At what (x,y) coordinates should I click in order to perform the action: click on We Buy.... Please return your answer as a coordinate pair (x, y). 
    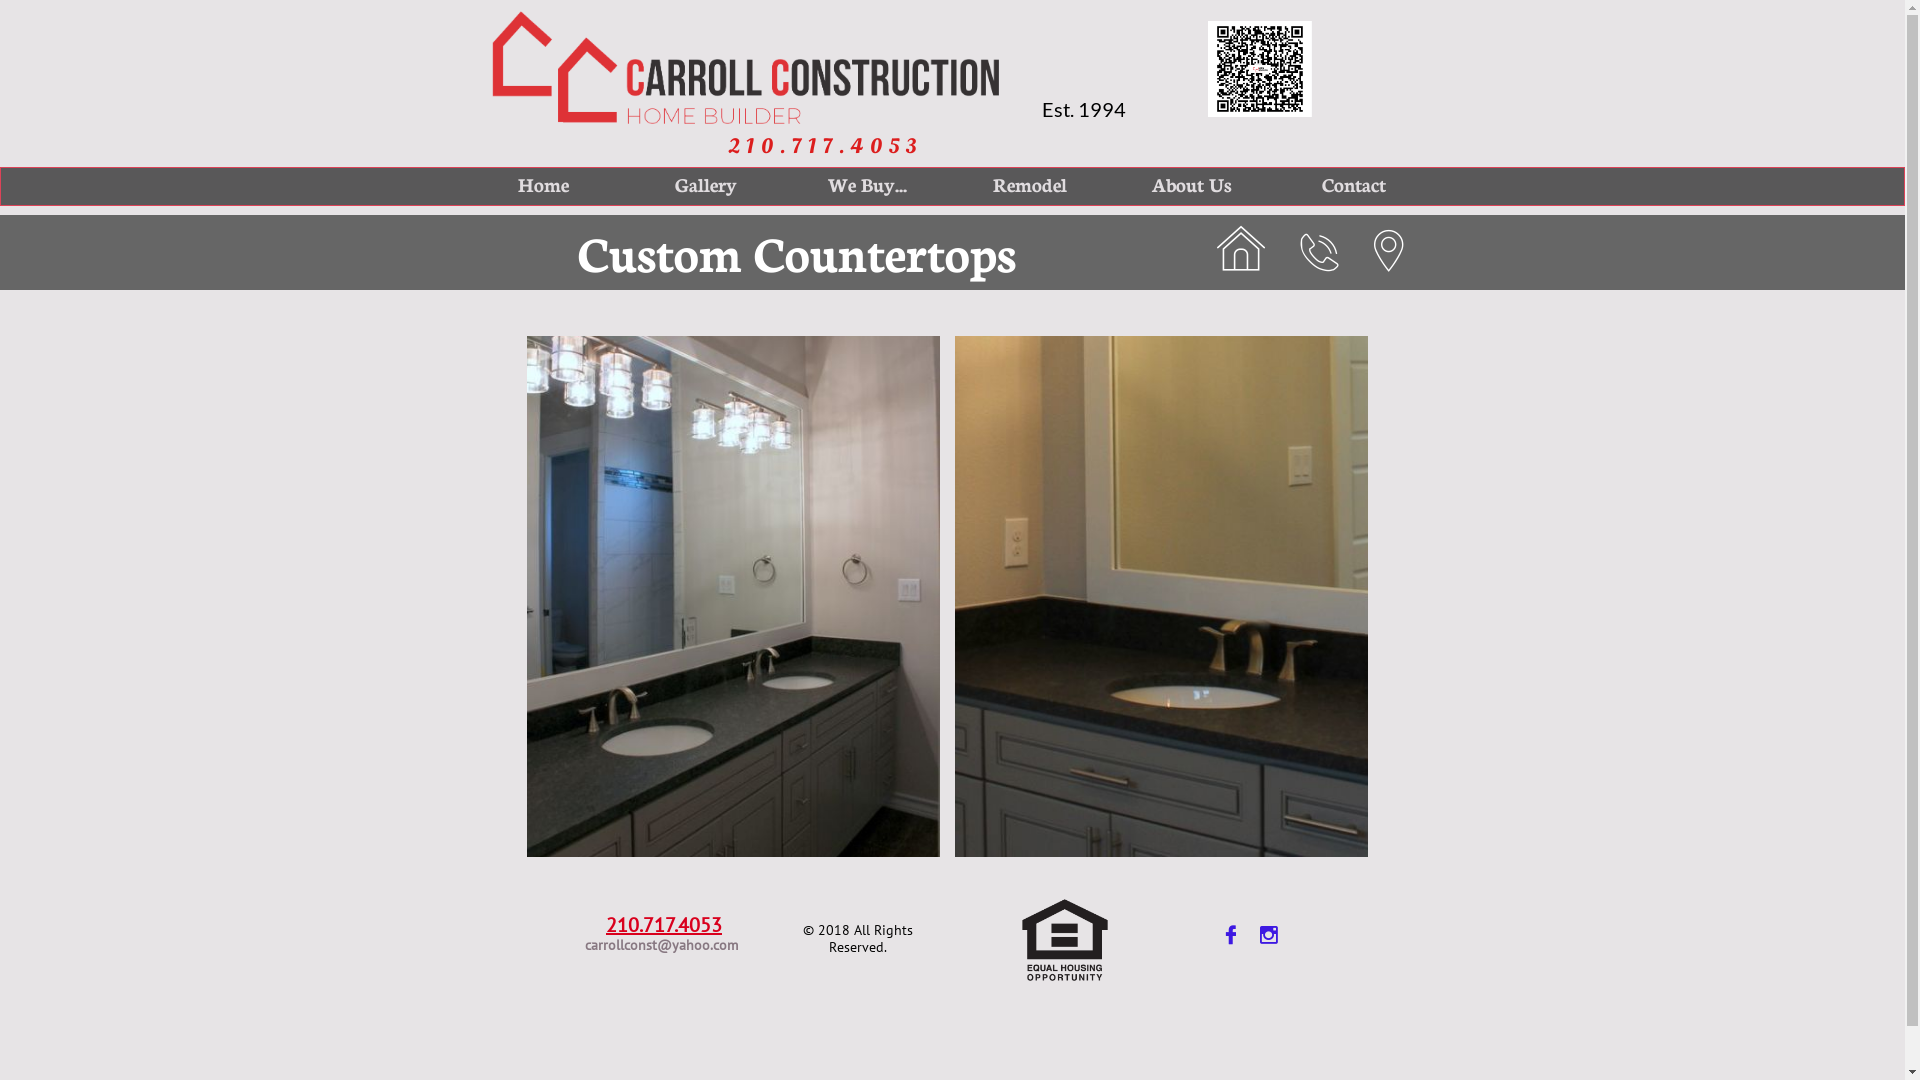
    Looking at the image, I should click on (867, 184).